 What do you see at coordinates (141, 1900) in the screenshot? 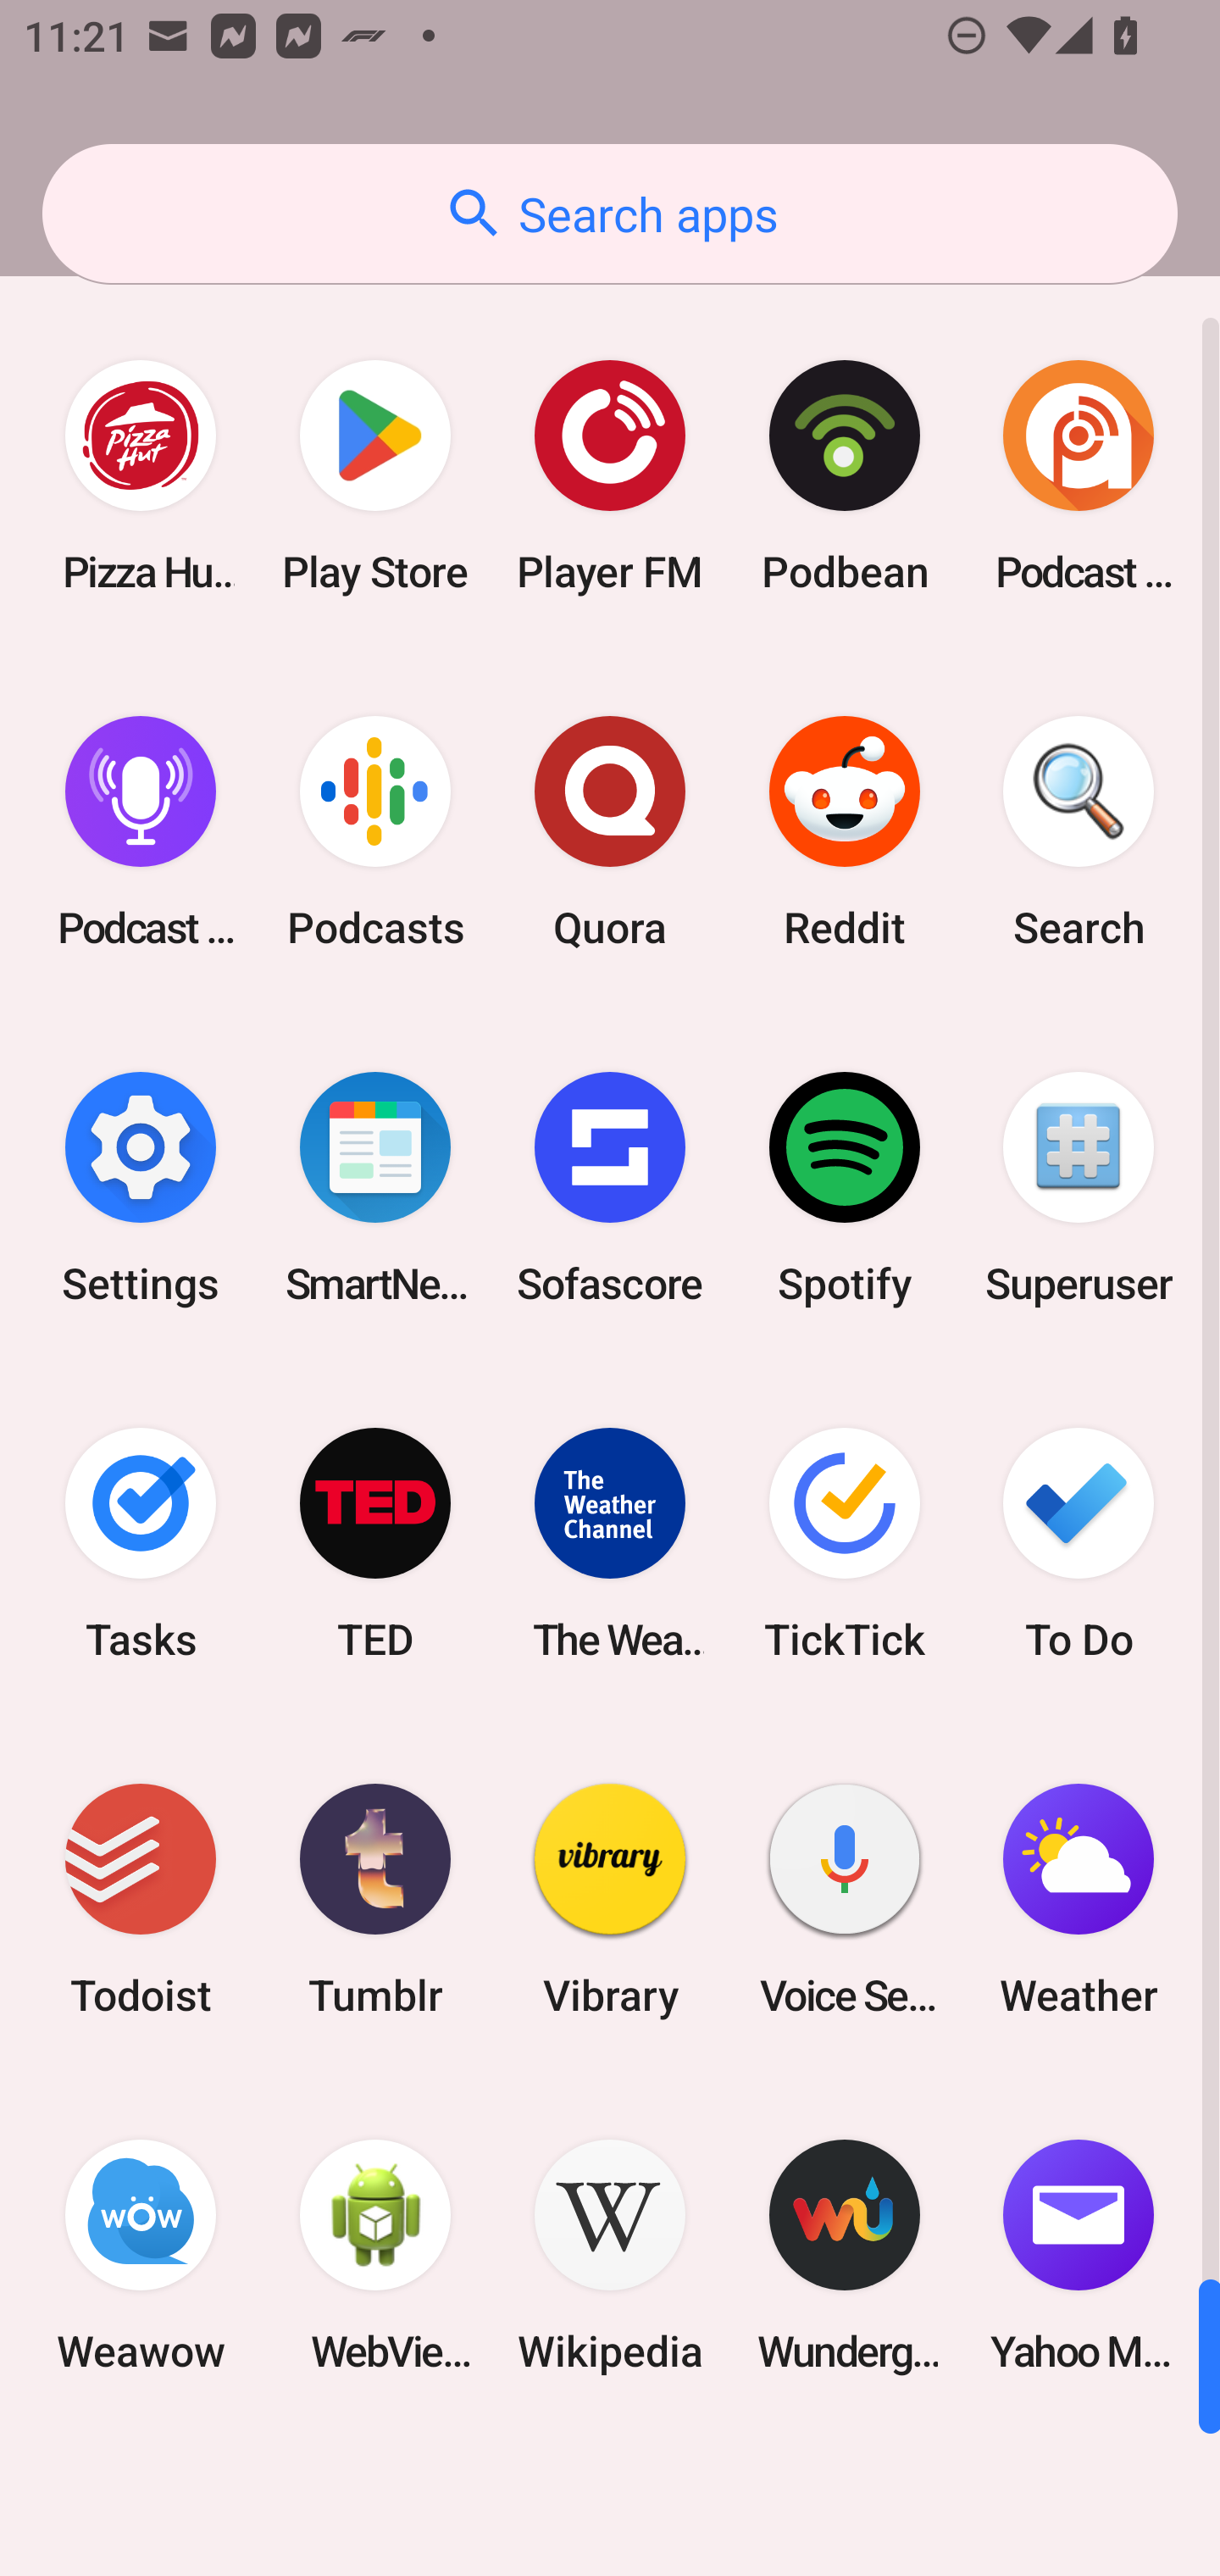
I see `Todoist` at bounding box center [141, 1900].